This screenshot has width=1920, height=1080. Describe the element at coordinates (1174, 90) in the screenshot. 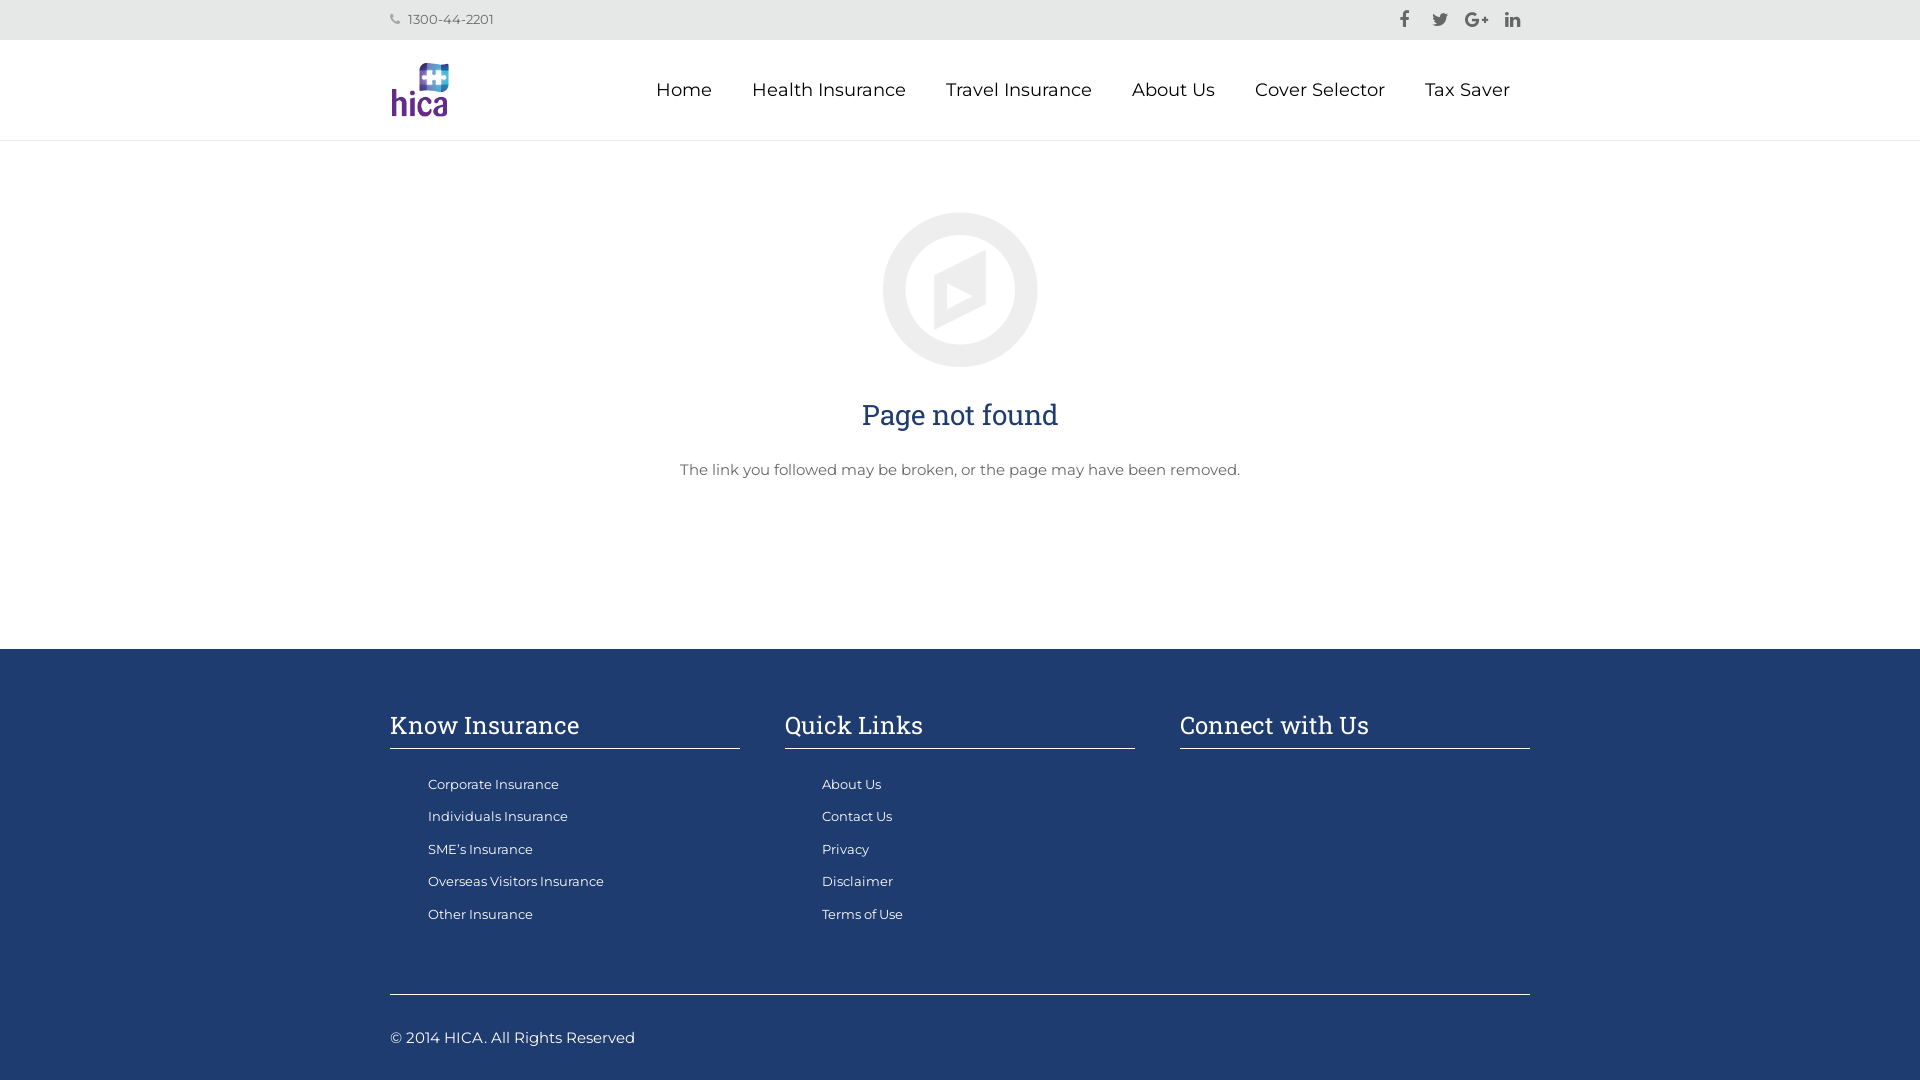

I see `About Us` at that location.